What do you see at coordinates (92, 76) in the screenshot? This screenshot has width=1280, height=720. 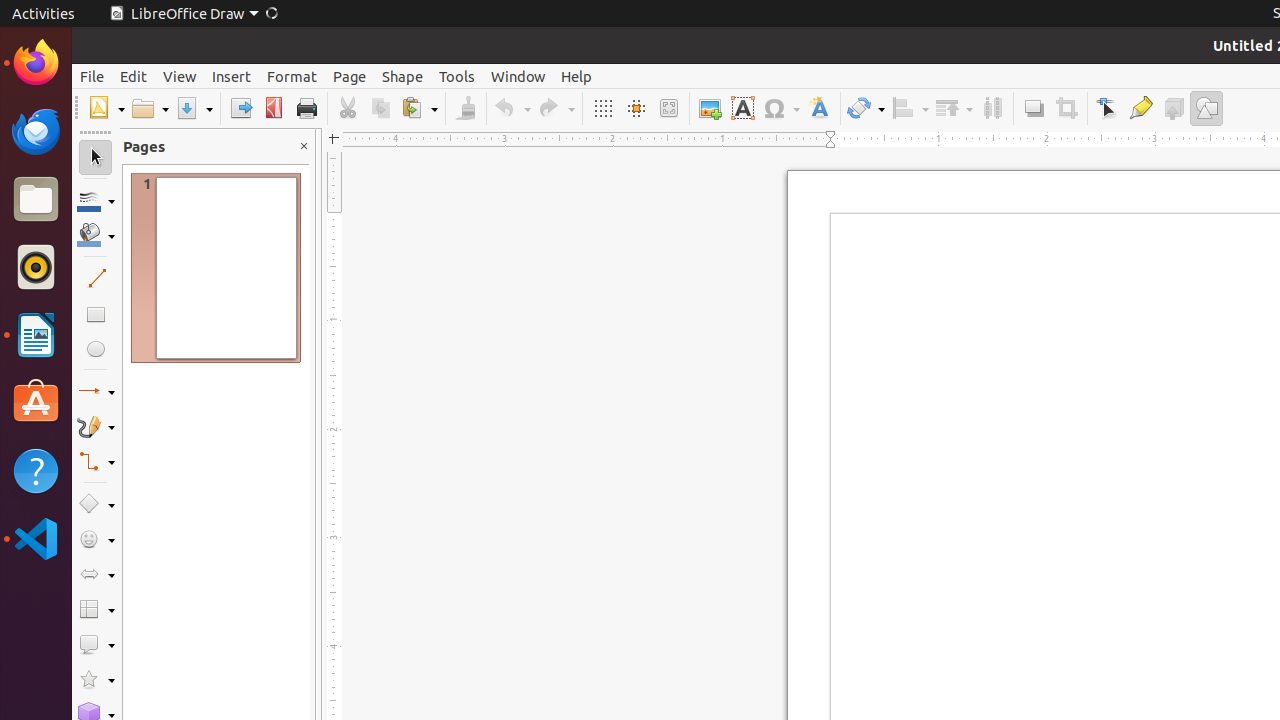 I see `File` at bounding box center [92, 76].